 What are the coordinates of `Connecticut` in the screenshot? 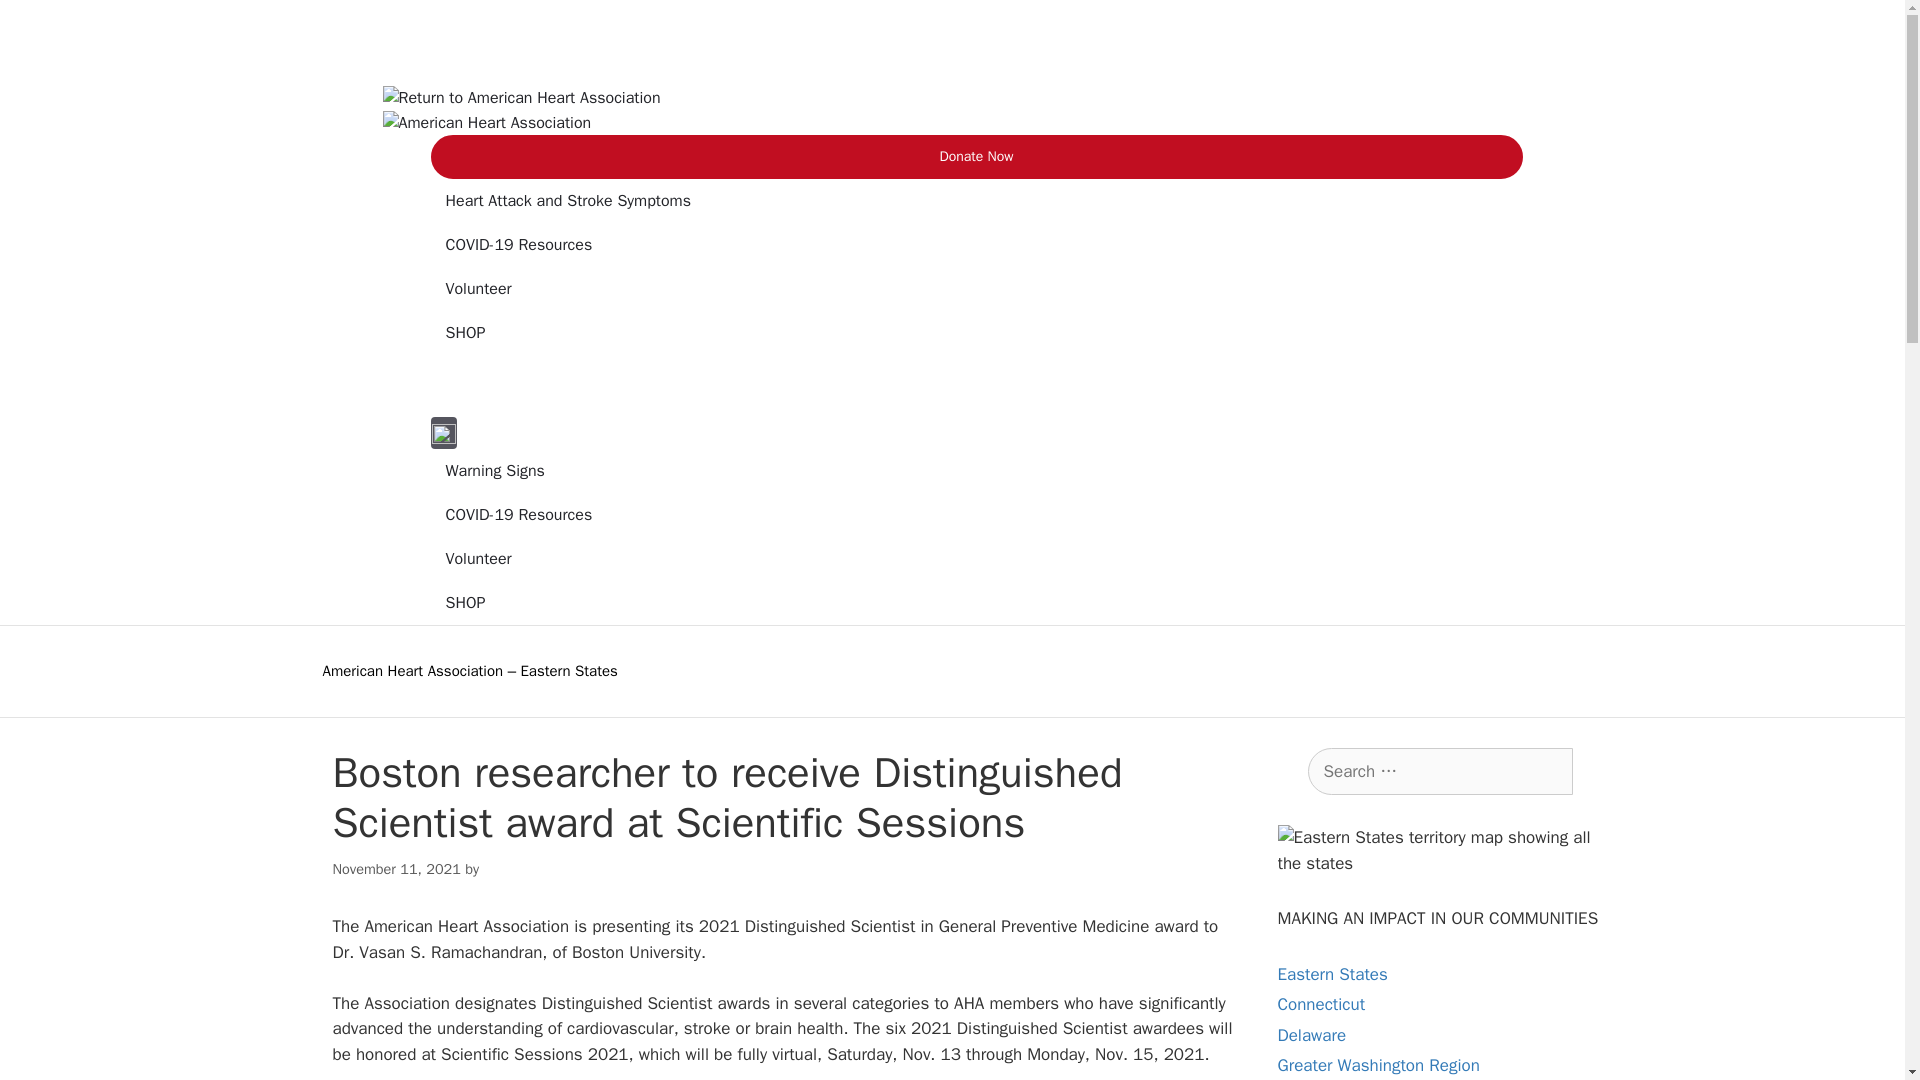 It's located at (1322, 1004).